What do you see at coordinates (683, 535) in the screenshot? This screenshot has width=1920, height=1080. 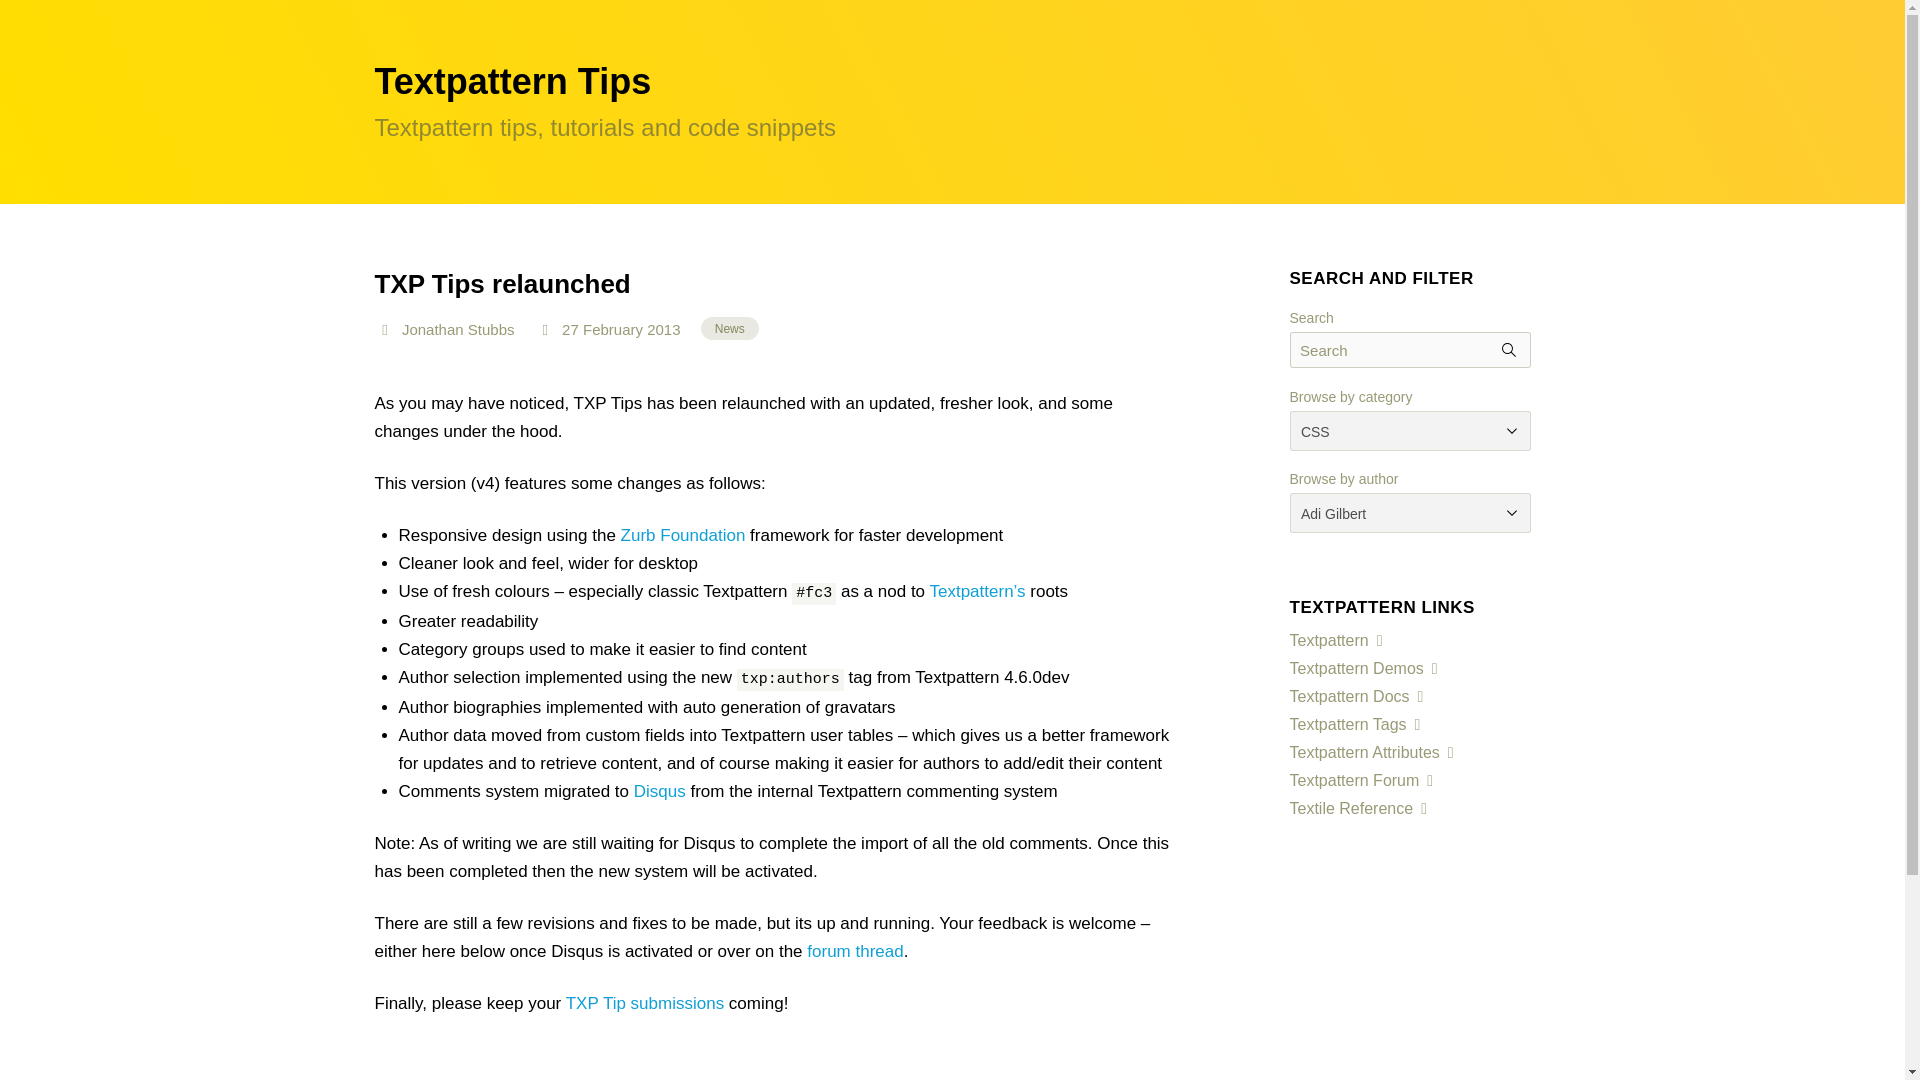 I see `Zurb Foundation` at bounding box center [683, 535].